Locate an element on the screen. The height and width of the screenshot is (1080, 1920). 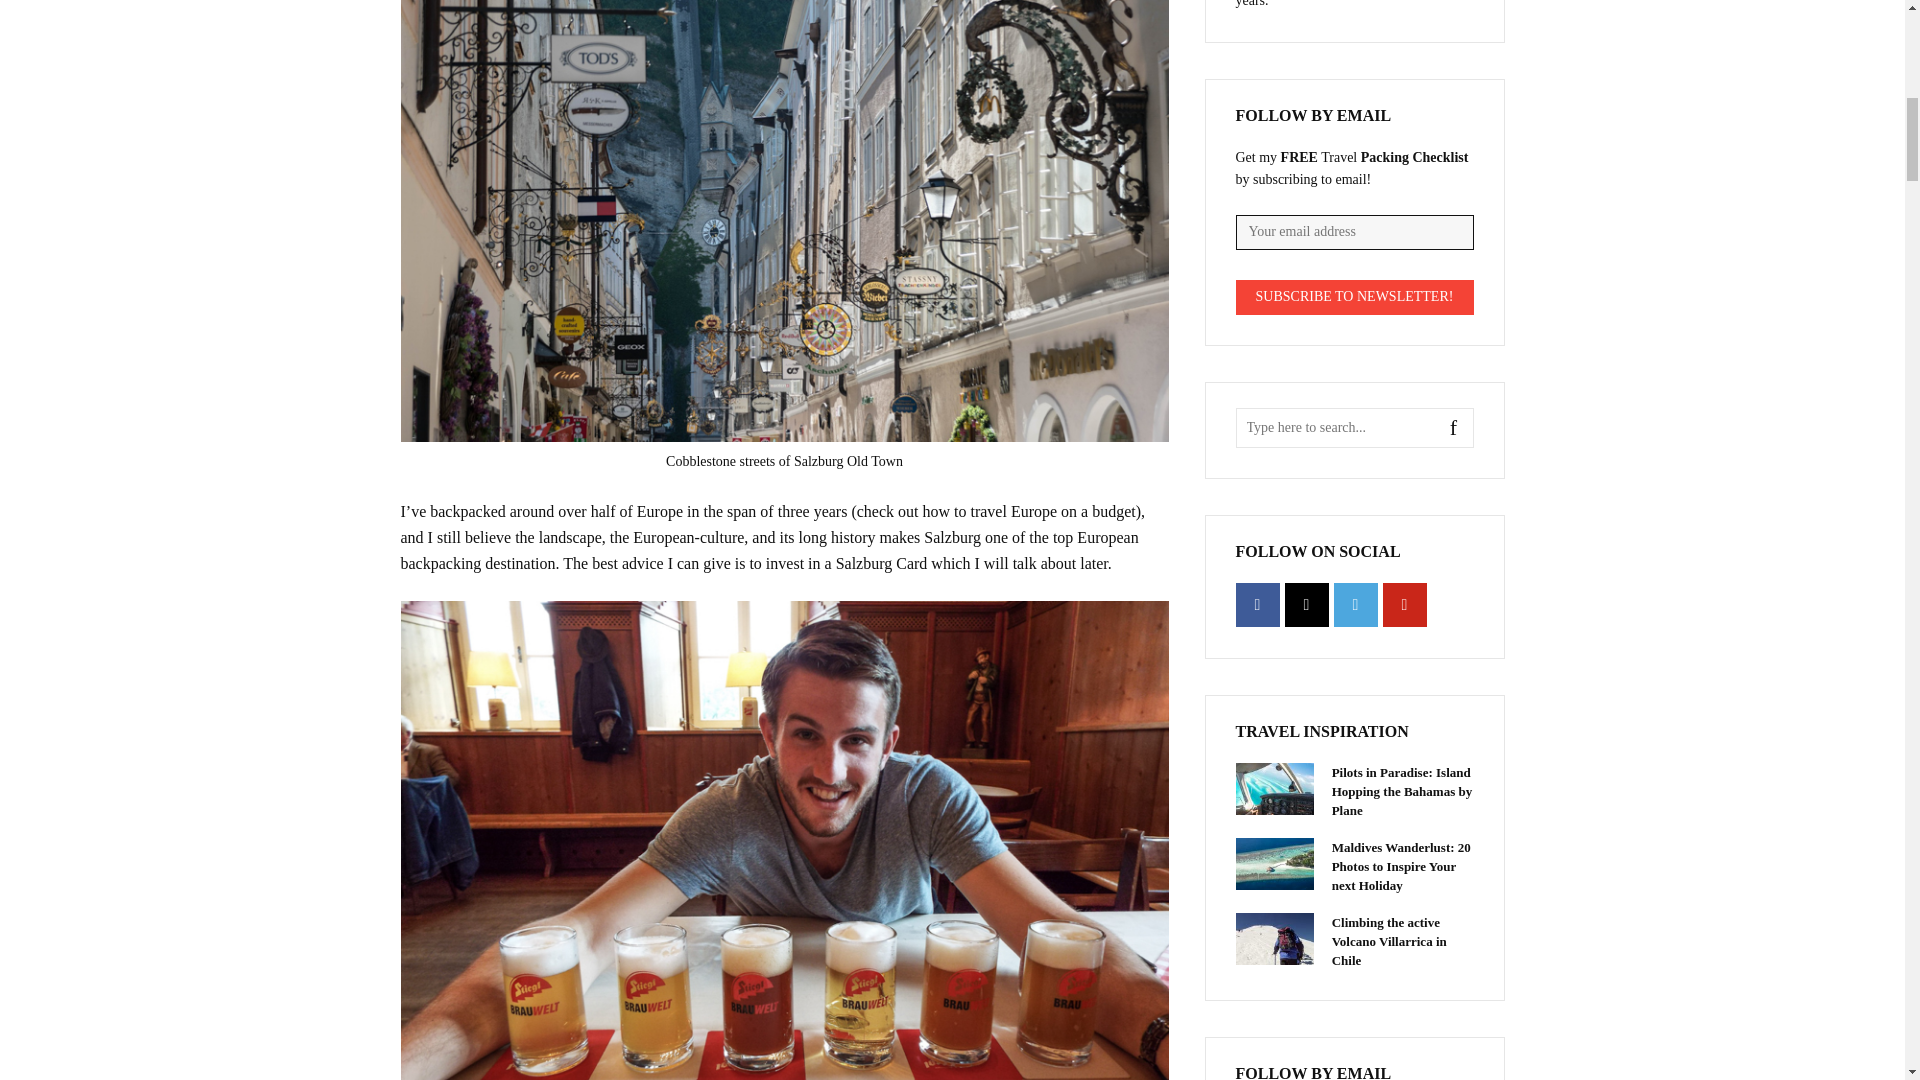
Climbing the active Volcano Villarrica in Chile is located at coordinates (1274, 938).